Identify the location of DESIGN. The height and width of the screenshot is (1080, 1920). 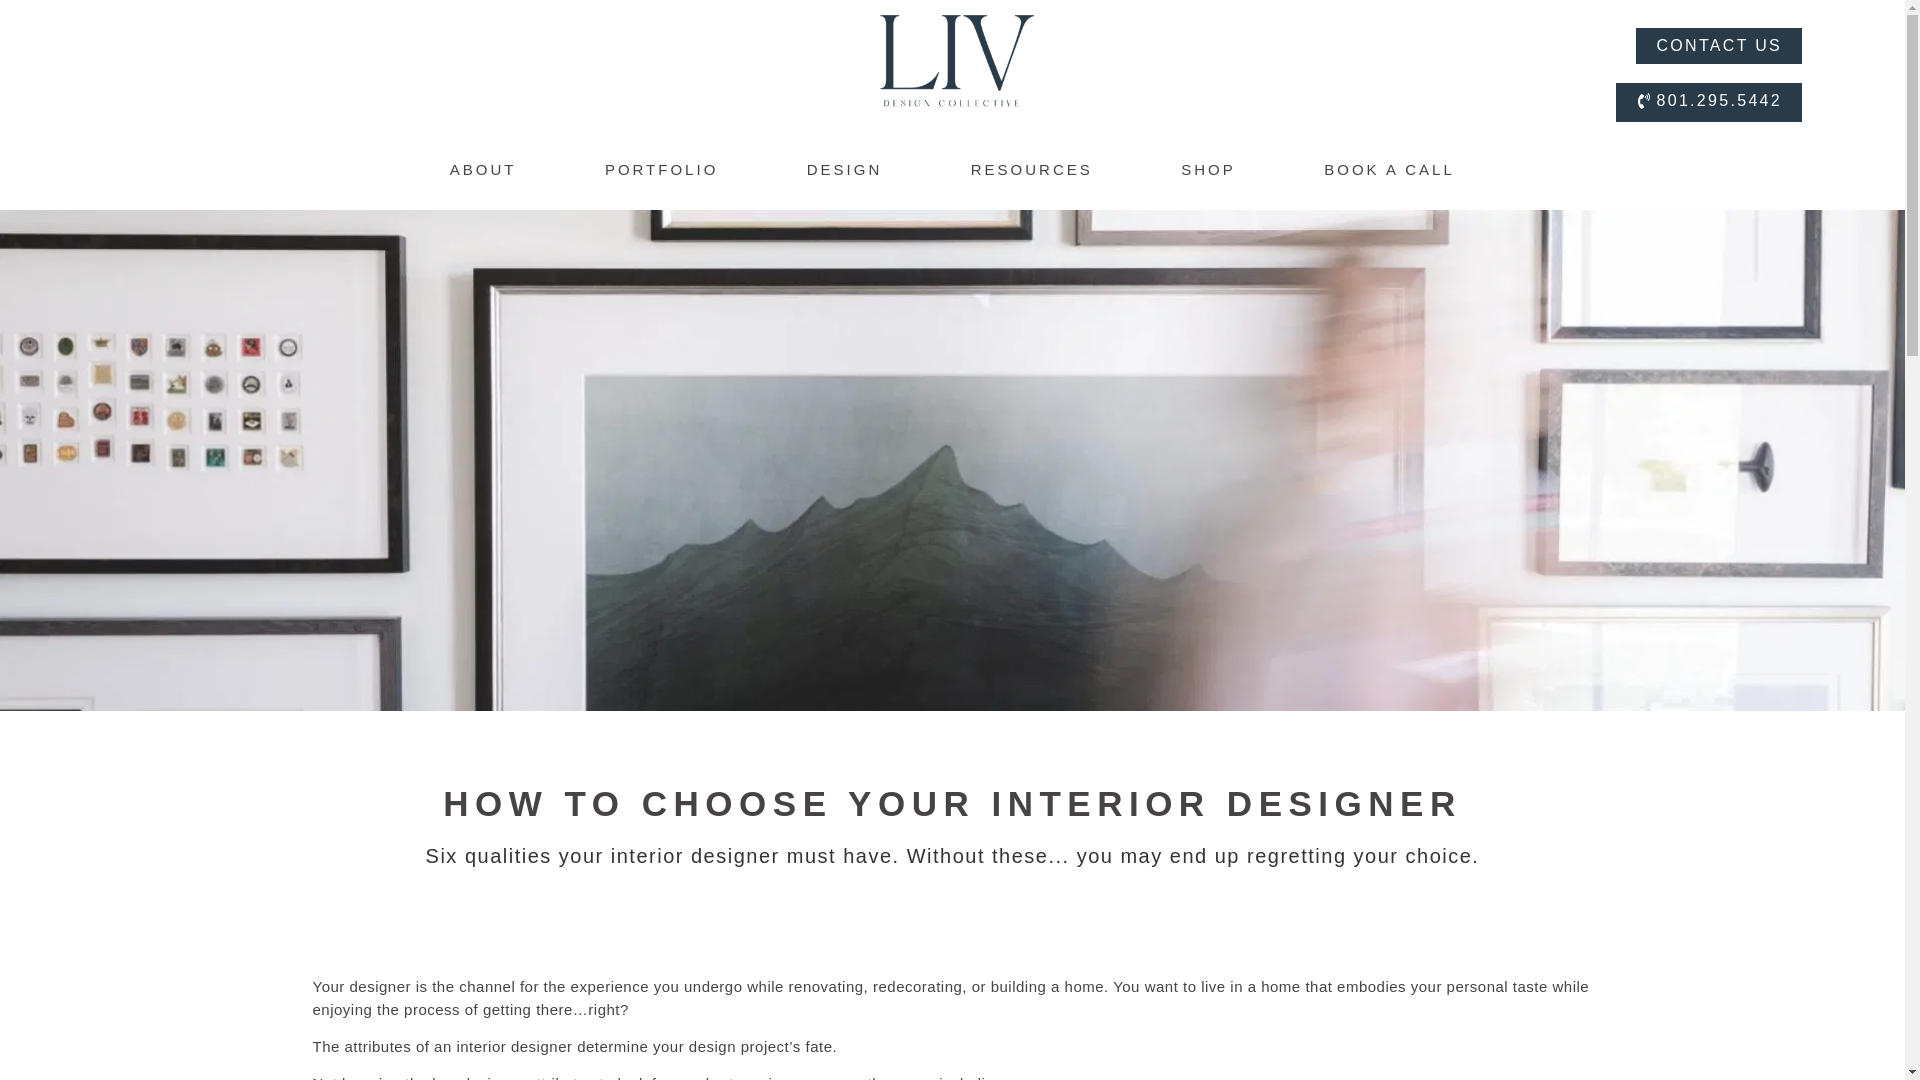
(844, 170).